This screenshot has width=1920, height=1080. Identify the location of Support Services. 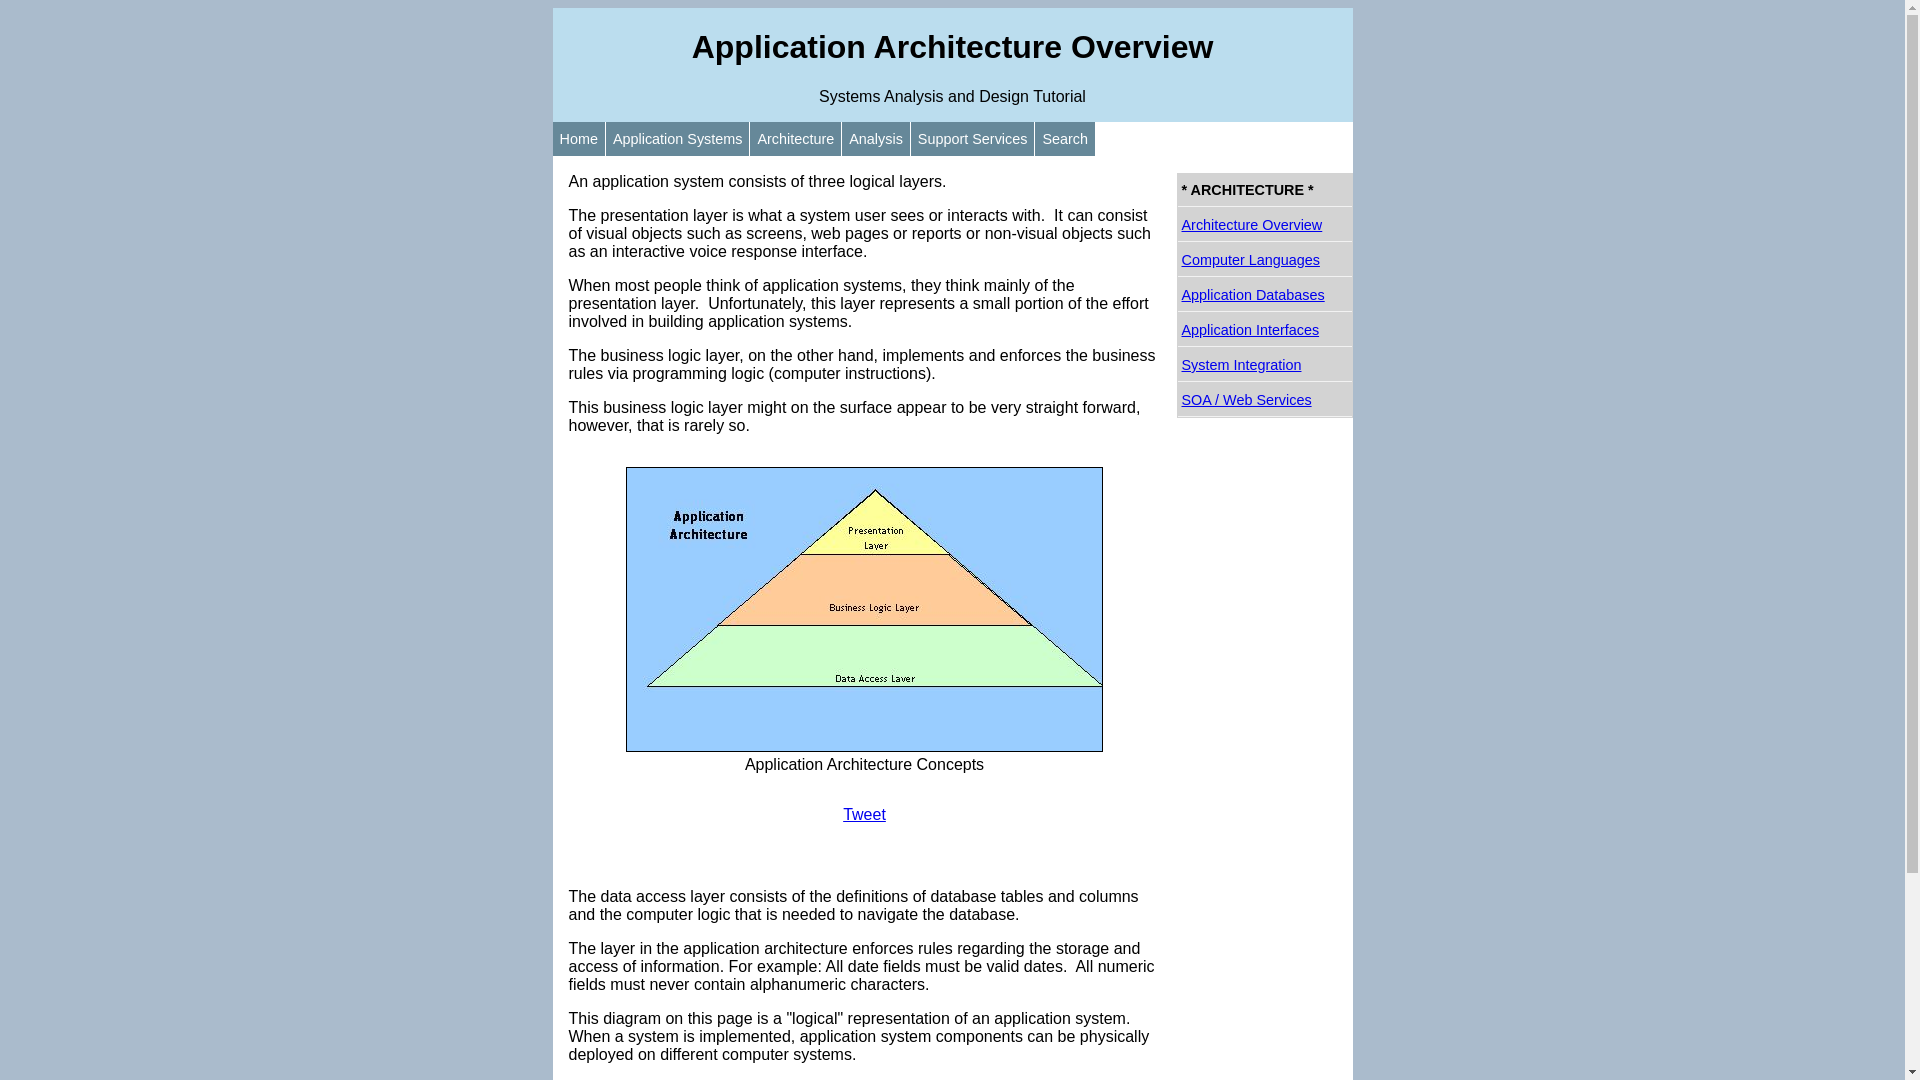
(972, 138).